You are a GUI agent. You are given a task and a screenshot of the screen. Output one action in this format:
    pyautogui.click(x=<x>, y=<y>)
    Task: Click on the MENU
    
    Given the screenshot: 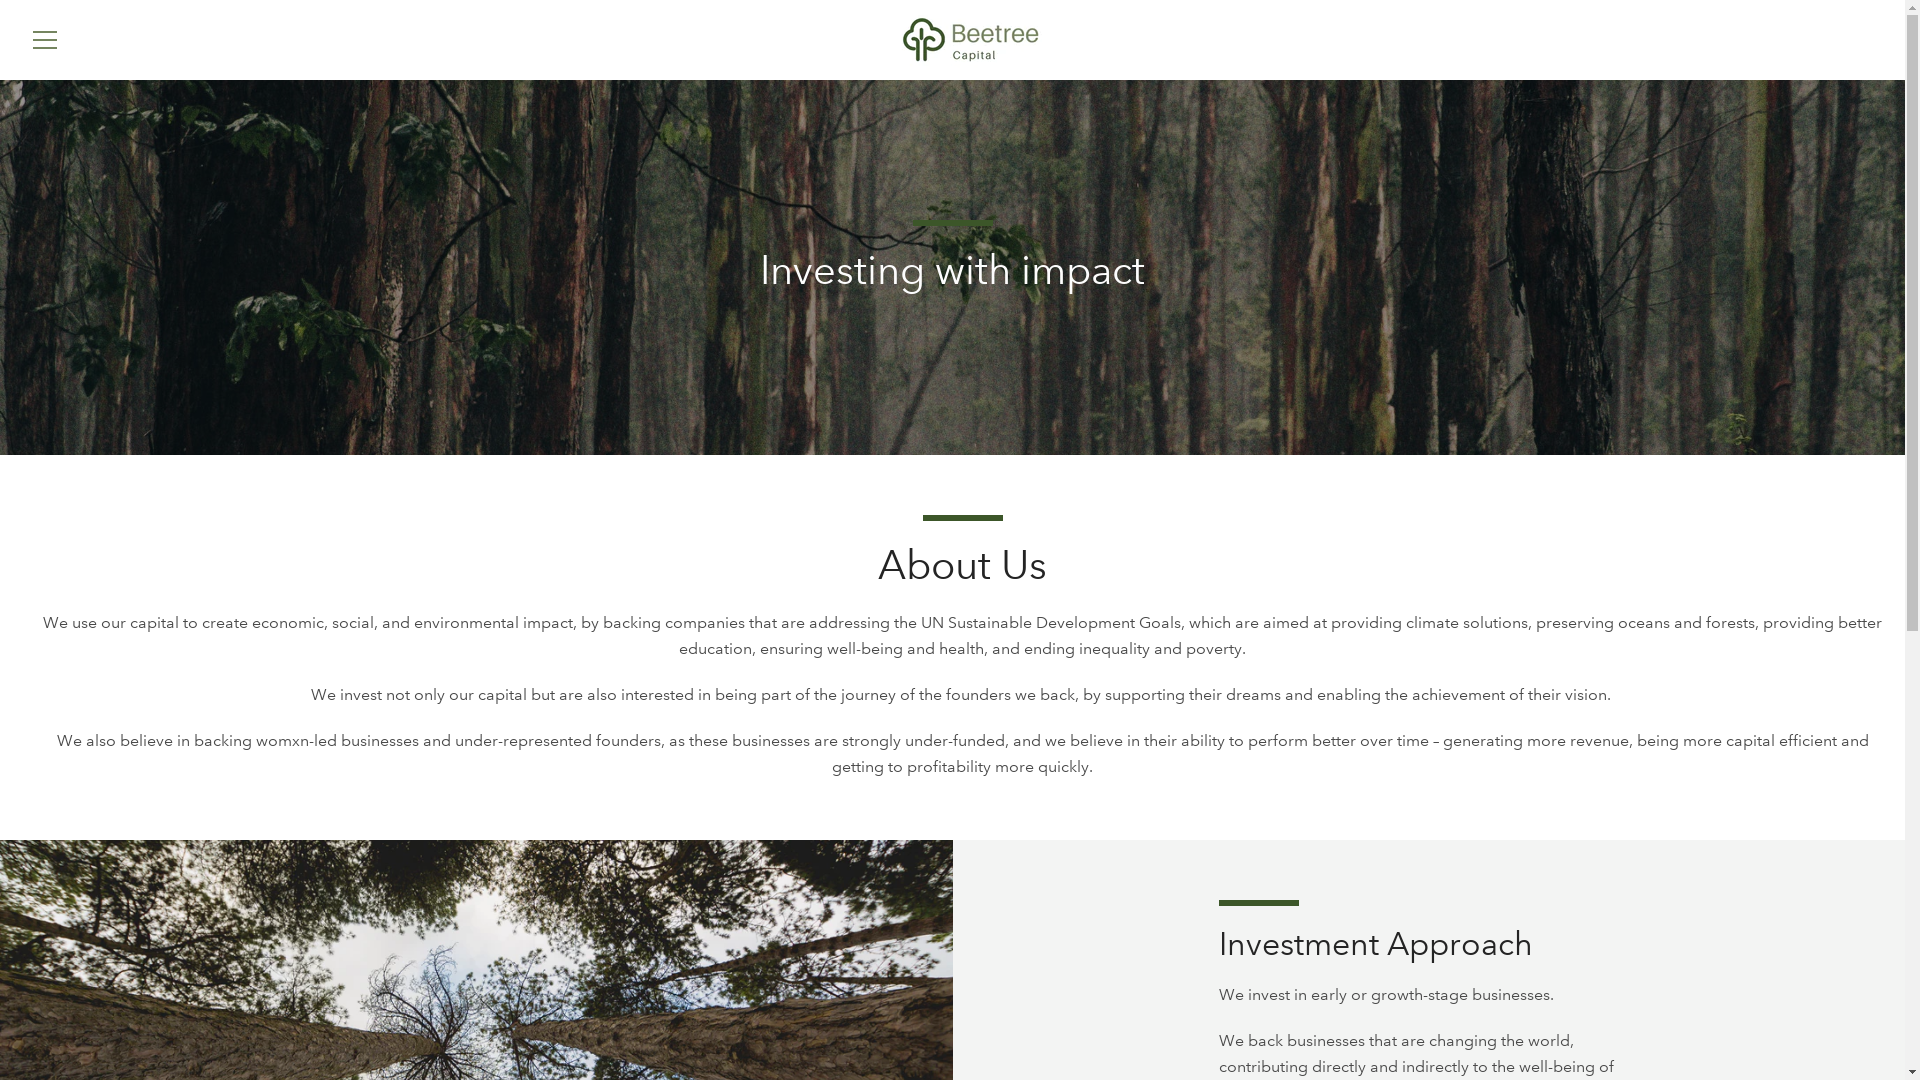 What is the action you would take?
    pyautogui.click(x=45, y=40)
    